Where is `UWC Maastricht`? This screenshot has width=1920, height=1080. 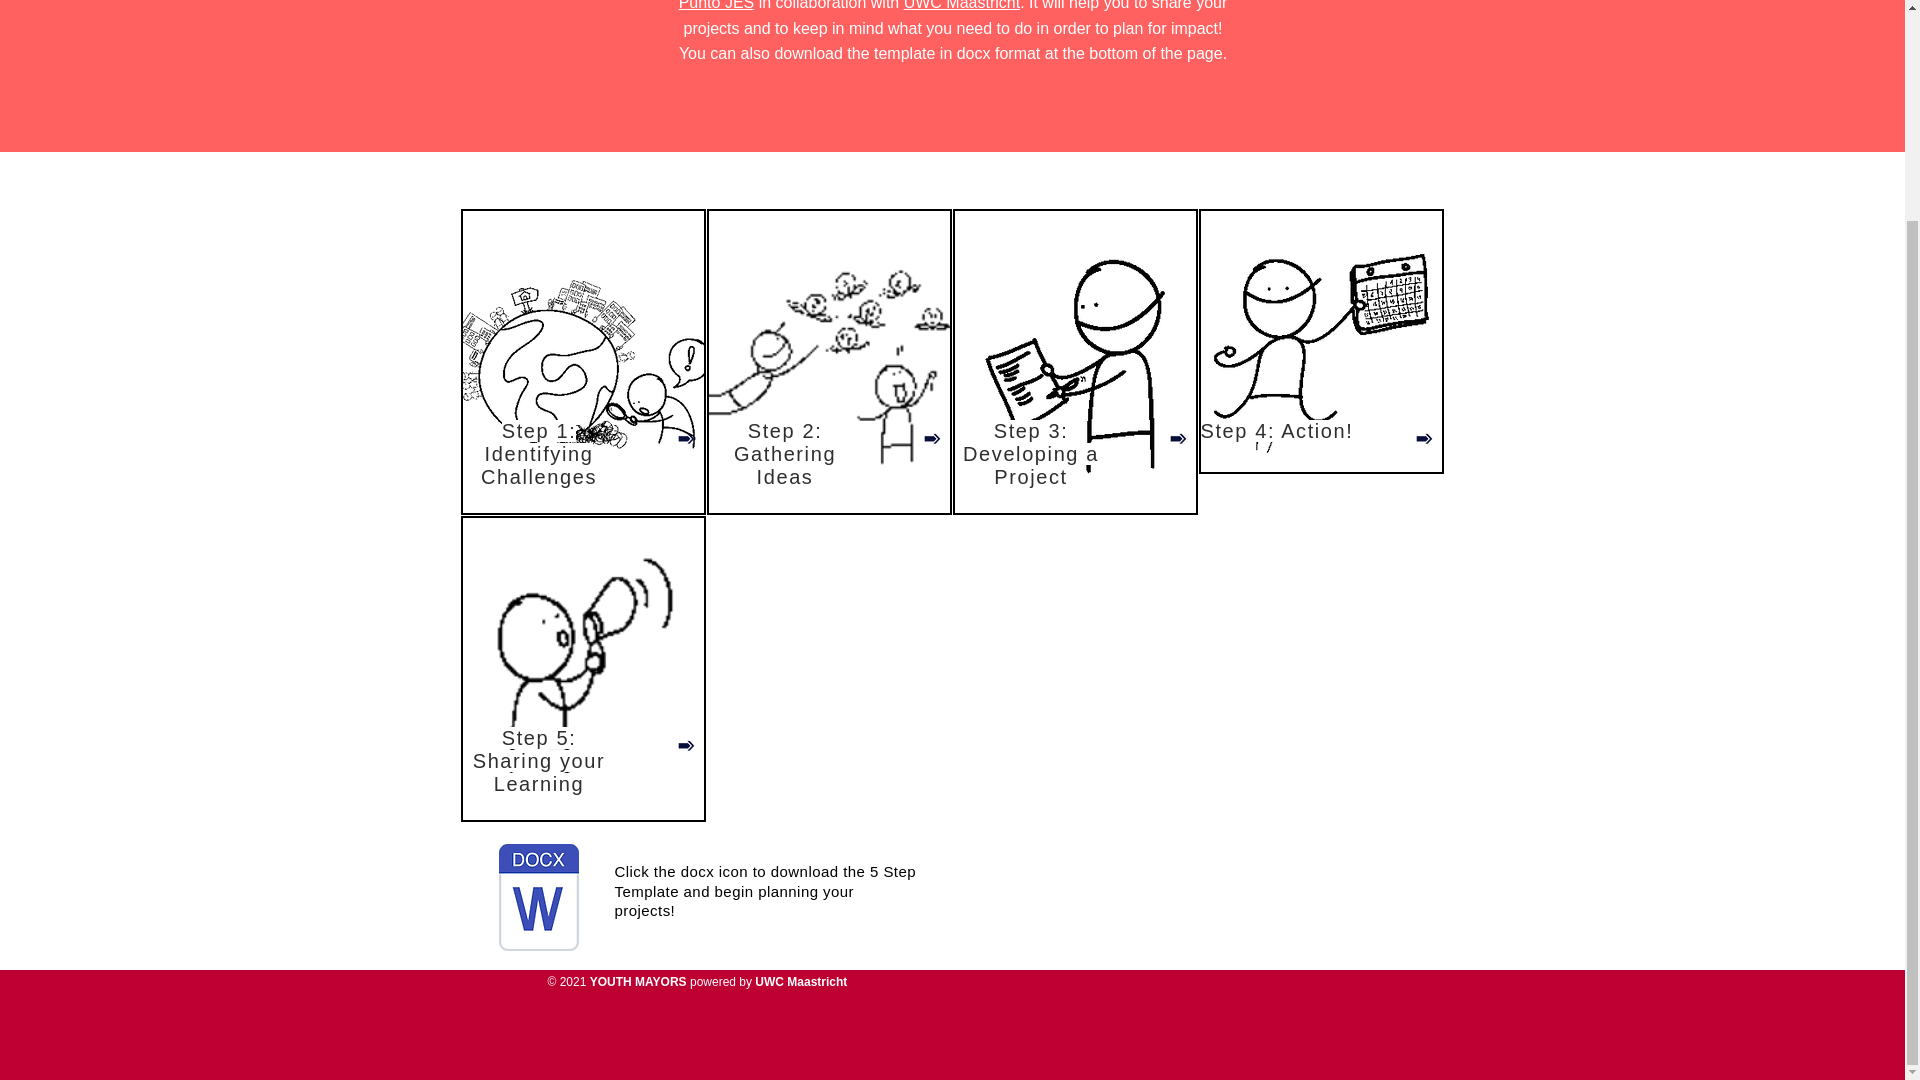 UWC Maastricht is located at coordinates (962, 5).